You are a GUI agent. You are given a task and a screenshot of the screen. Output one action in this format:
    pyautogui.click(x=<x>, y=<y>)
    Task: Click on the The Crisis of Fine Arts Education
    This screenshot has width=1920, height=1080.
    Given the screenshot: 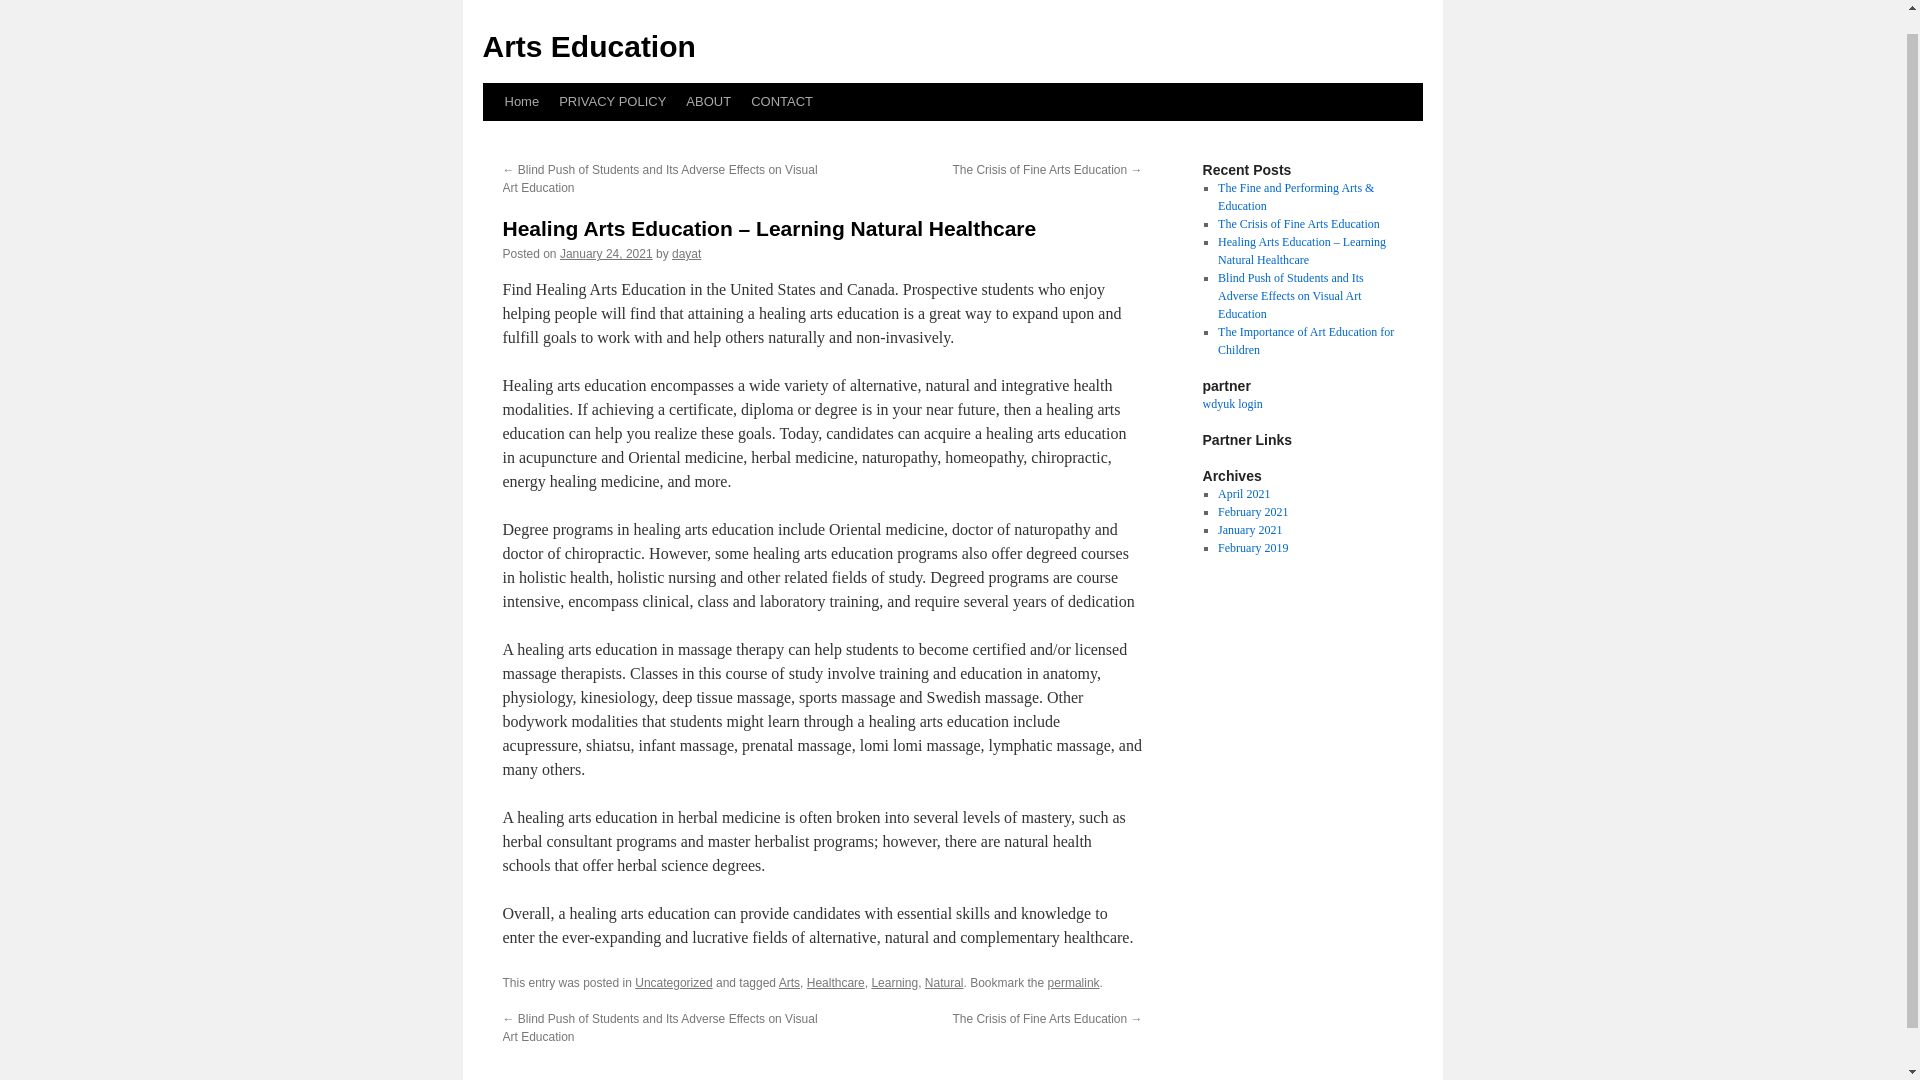 What is the action you would take?
    pyautogui.click(x=1298, y=224)
    